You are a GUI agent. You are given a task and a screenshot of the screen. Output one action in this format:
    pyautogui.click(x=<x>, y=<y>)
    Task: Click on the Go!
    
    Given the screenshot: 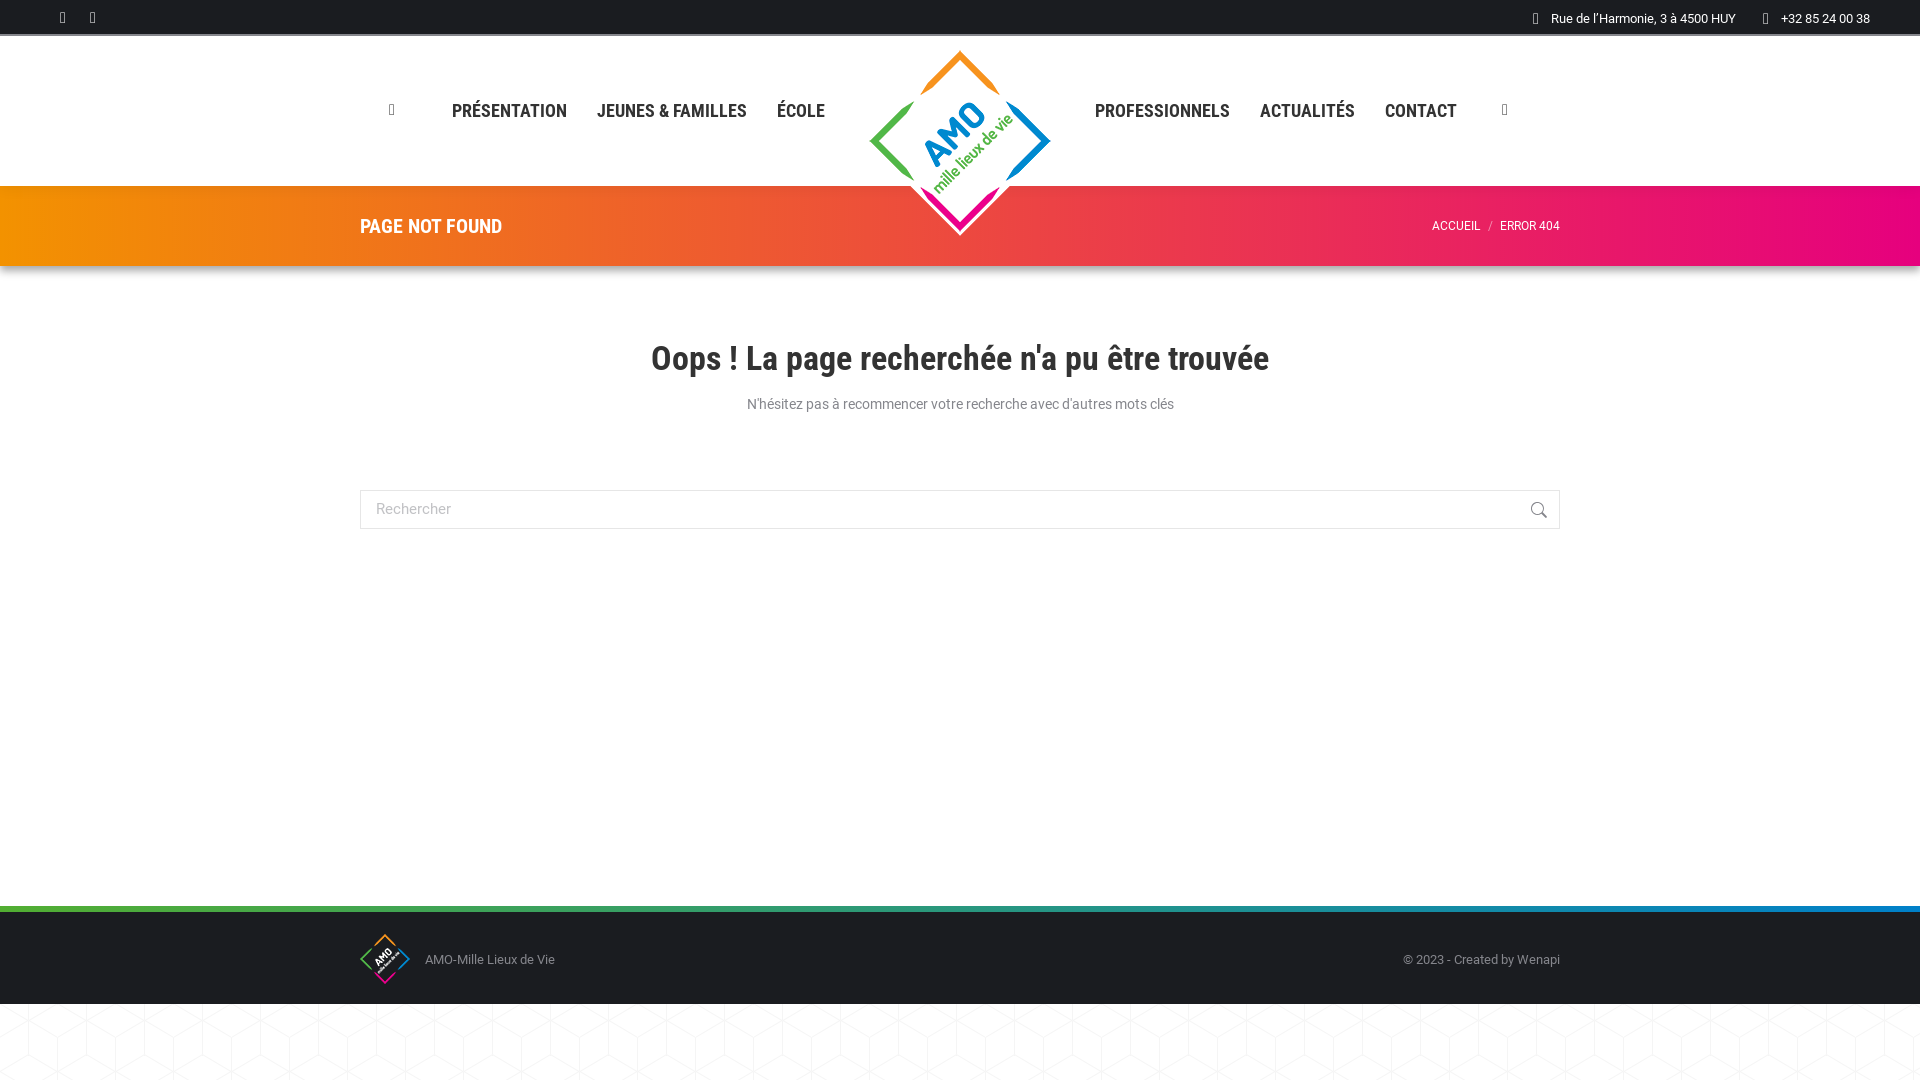 What is the action you would take?
    pyautogui.click(x=30, y=20)
    